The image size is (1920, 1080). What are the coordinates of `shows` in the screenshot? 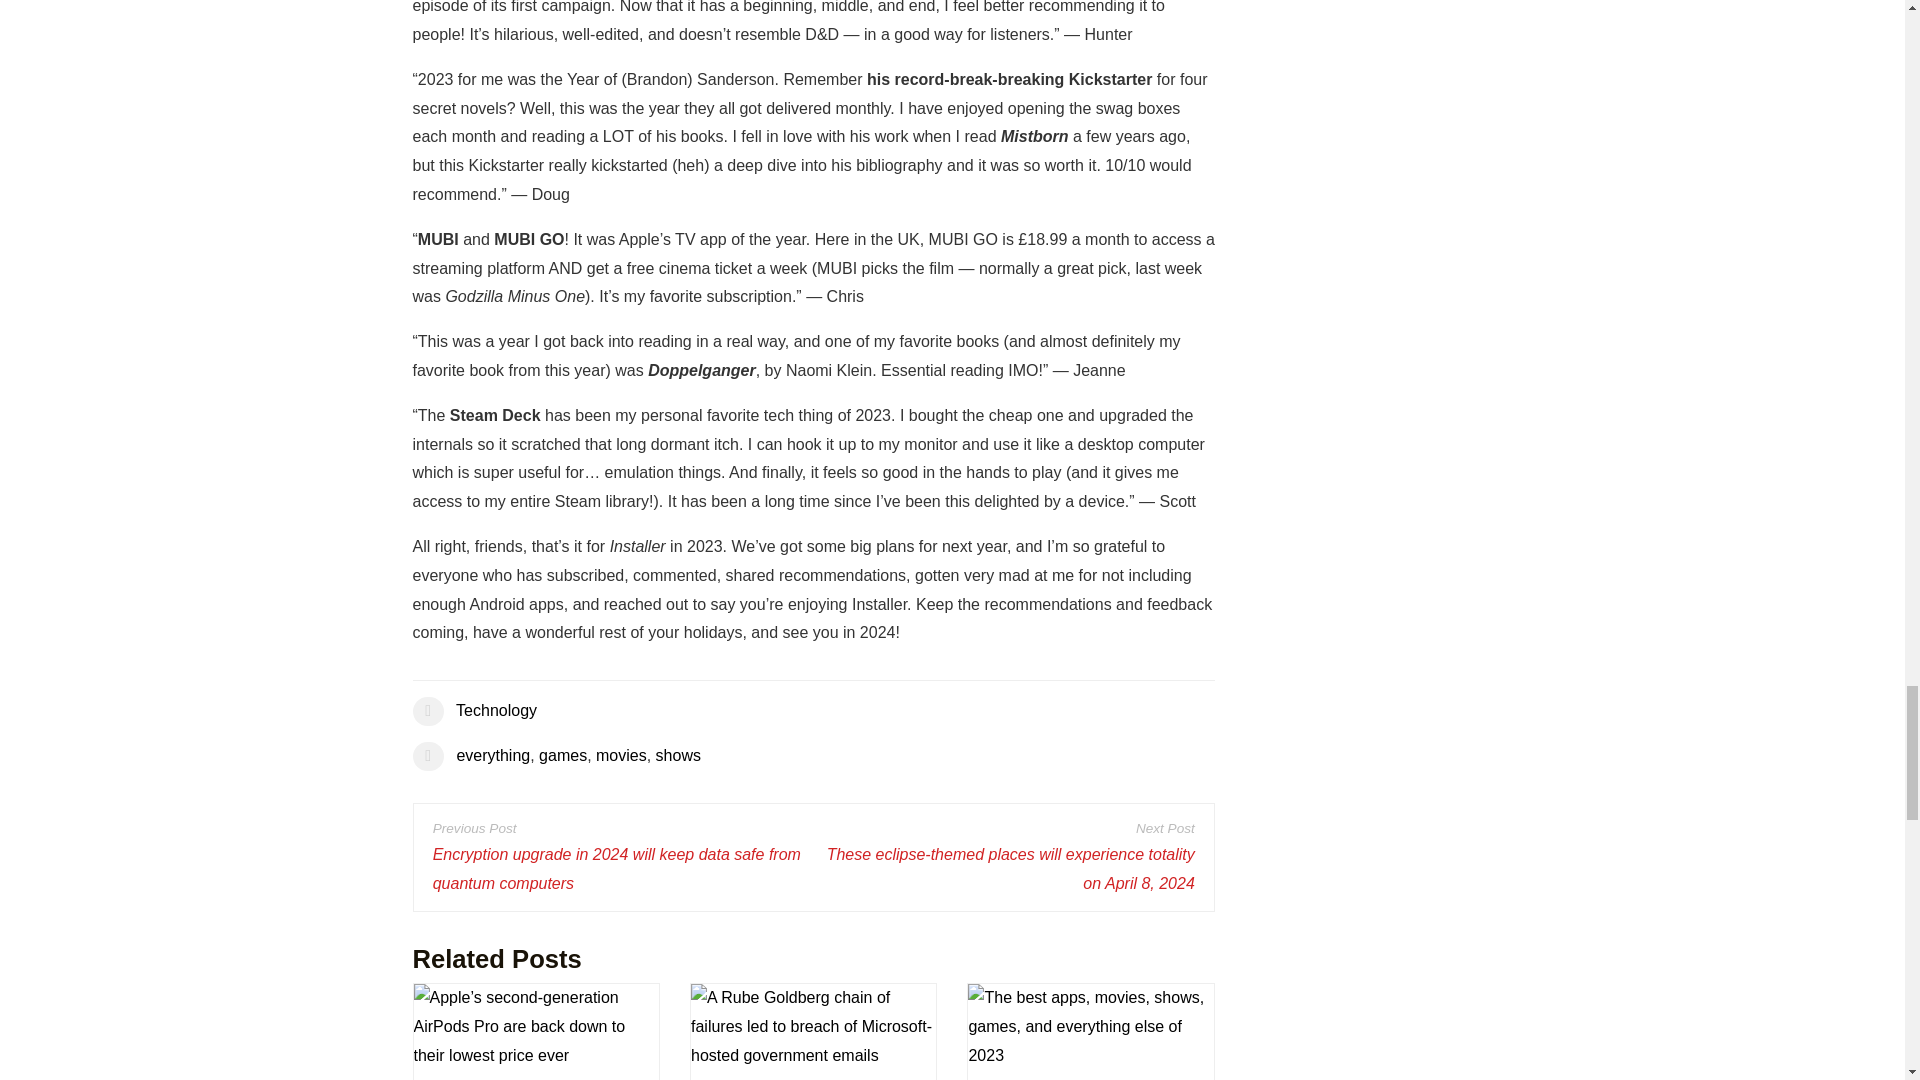 It's located at (678, 755).